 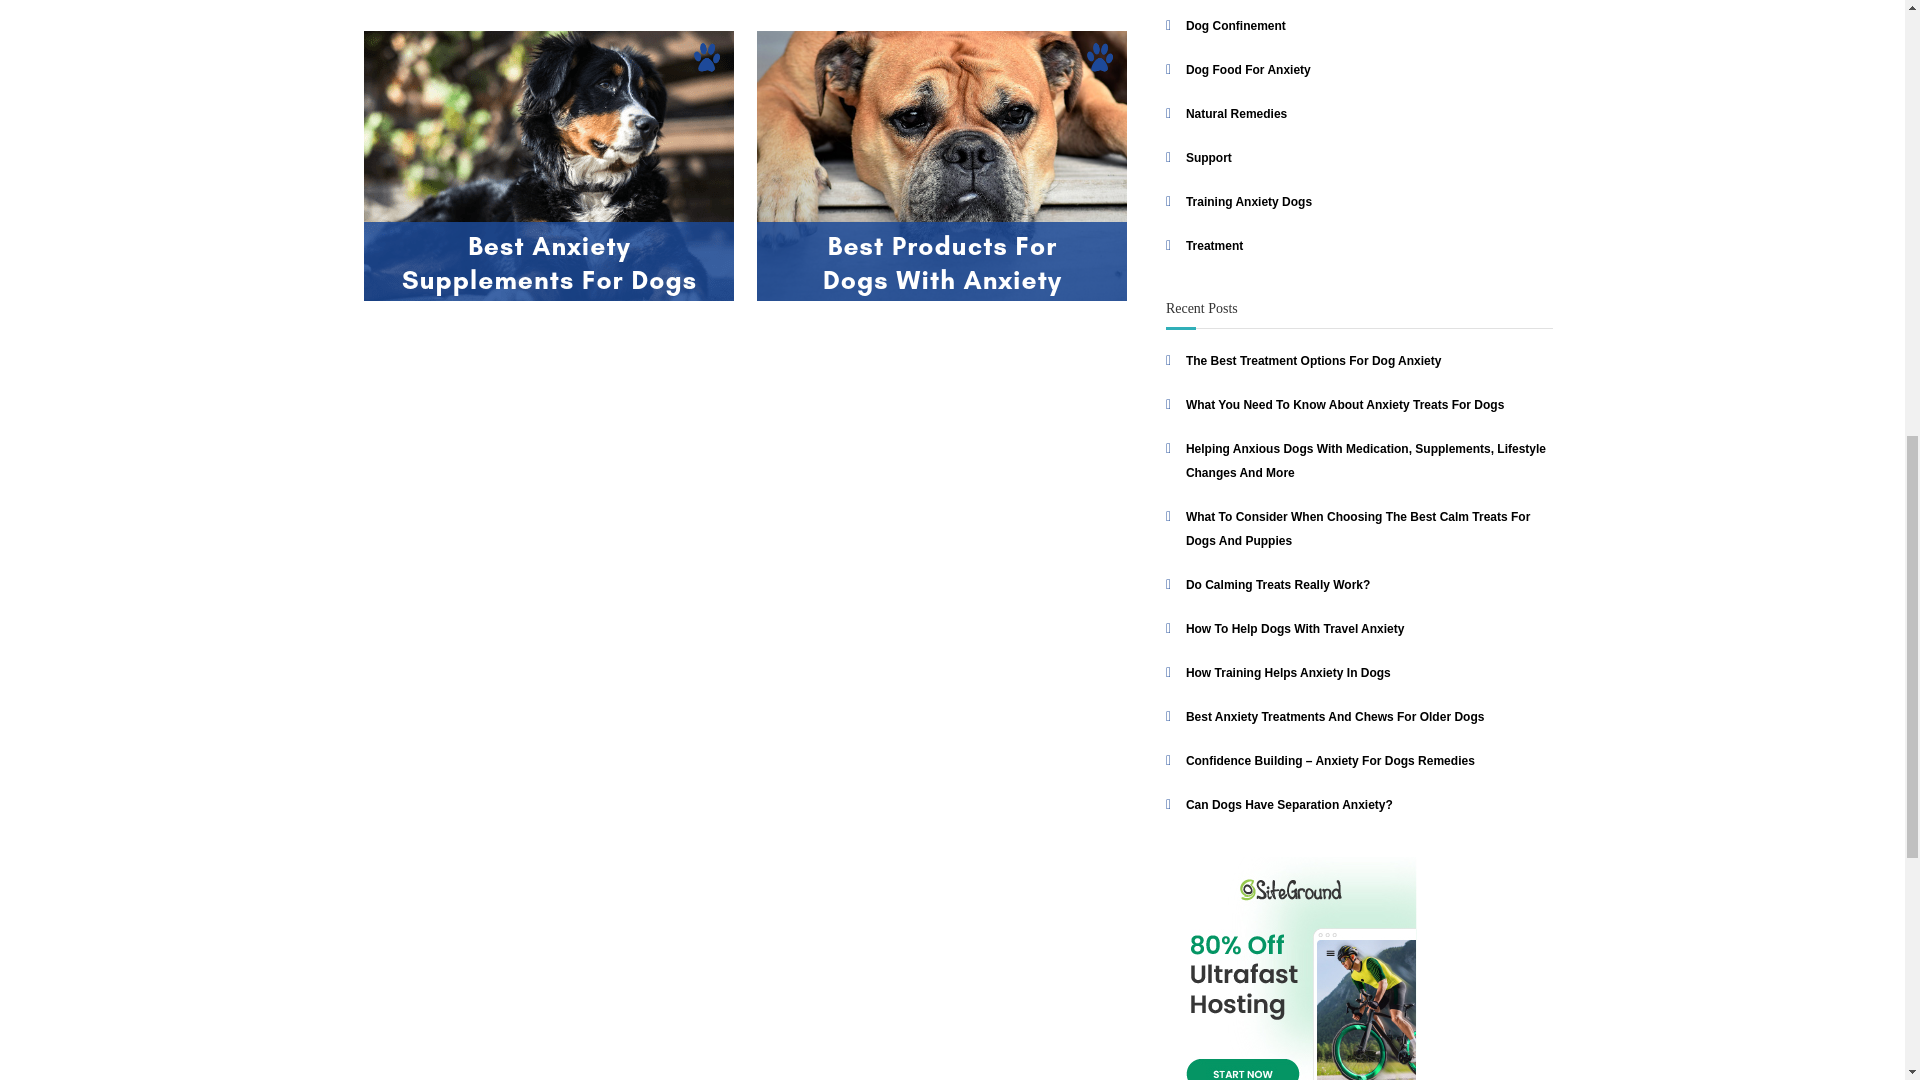 What do you see at coordinates (548, 166) in the screenshot?
I see `Best Anxiety Supplements For Dogs Buyer Guide` at bounding box center [548, 166].